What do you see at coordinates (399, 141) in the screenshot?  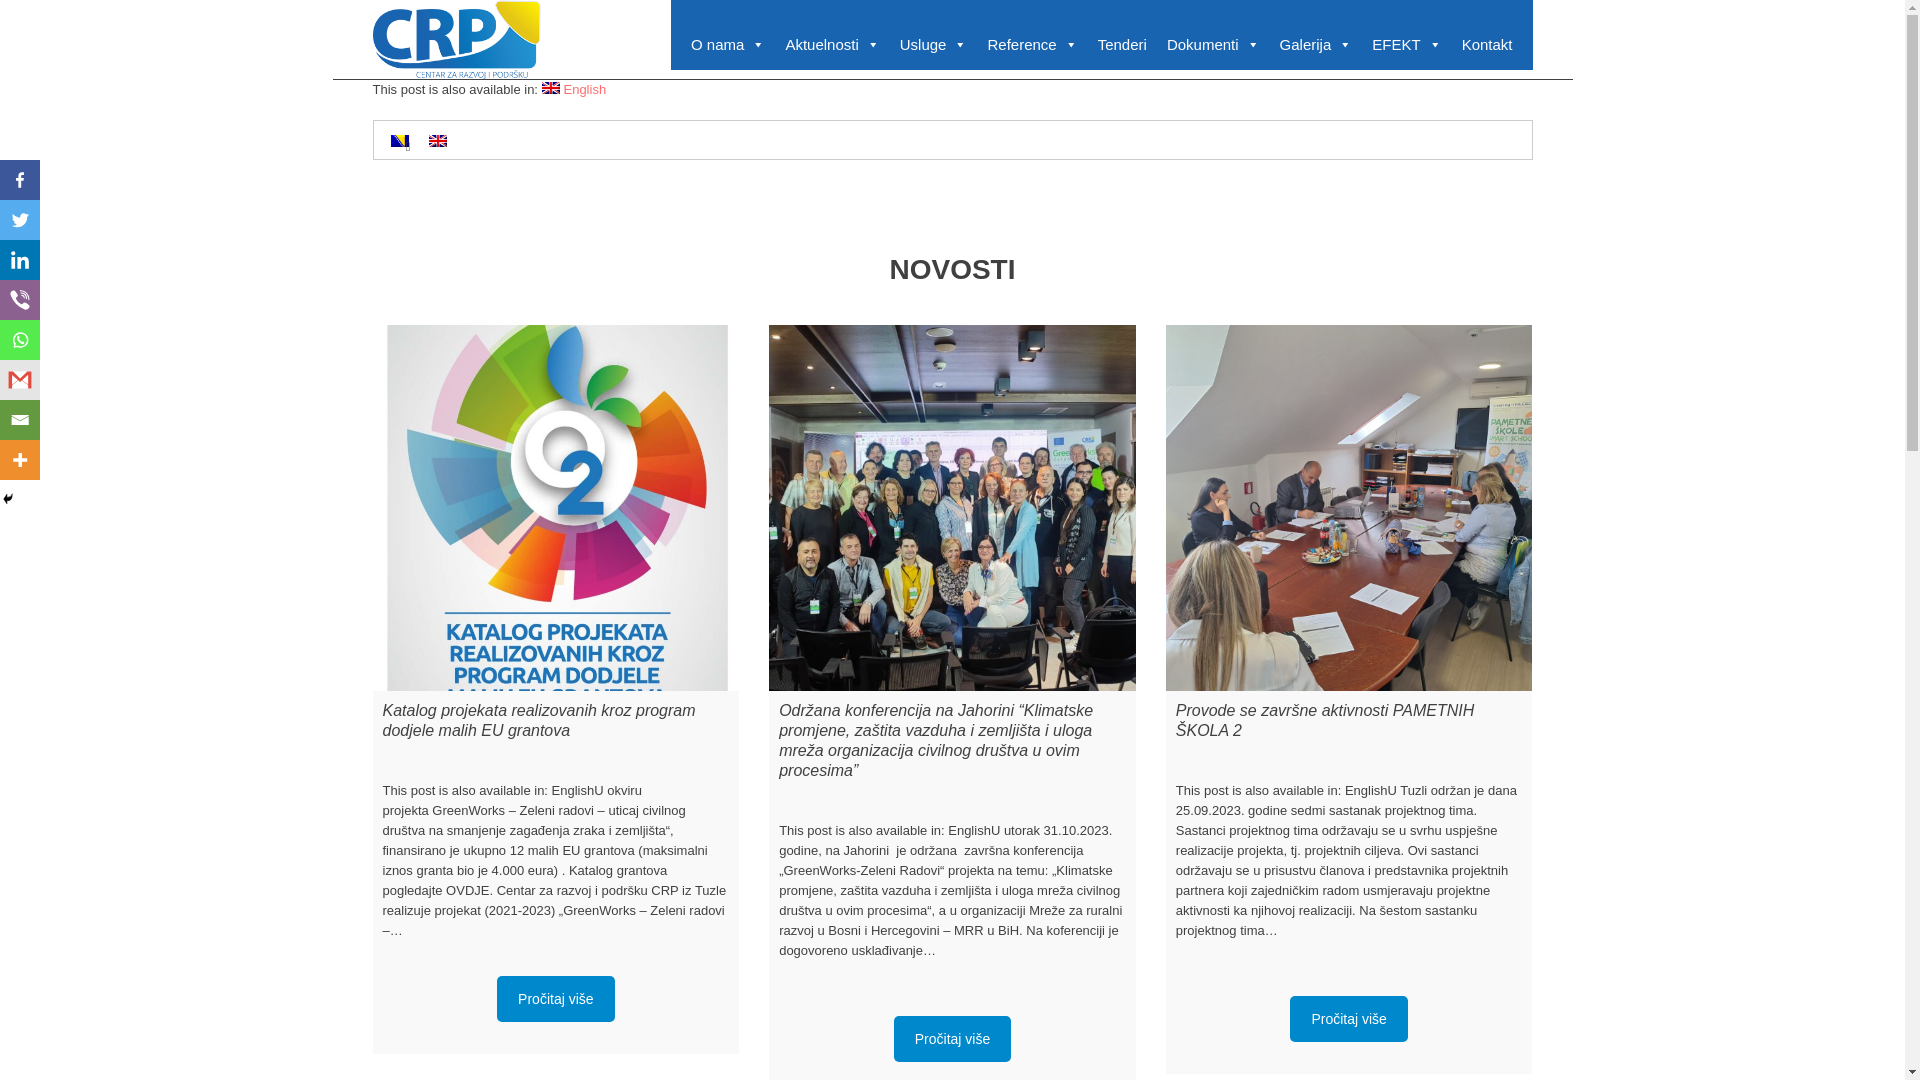 I see `Bosnian` at bounding box center [399, 141].